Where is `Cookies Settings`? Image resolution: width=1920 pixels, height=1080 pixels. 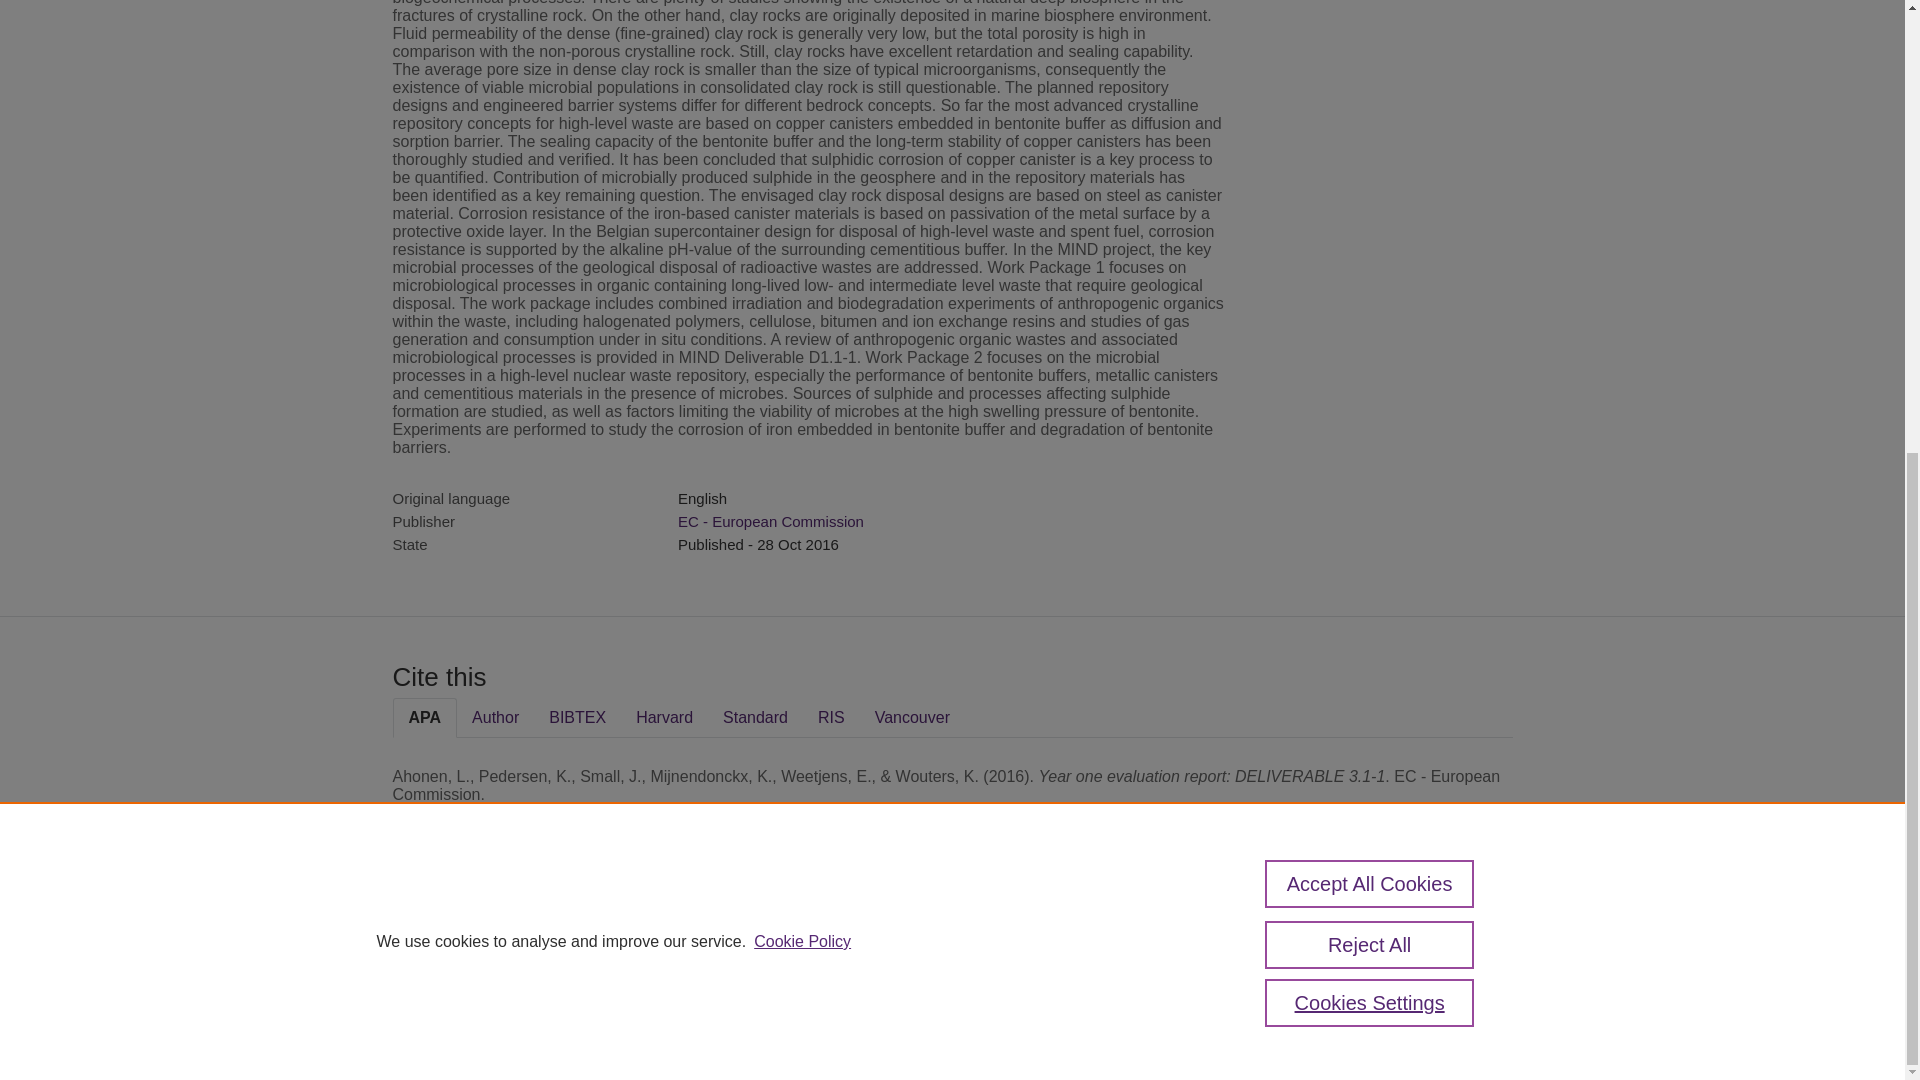
Cookies Settings is located at coordinates (1370, 230).